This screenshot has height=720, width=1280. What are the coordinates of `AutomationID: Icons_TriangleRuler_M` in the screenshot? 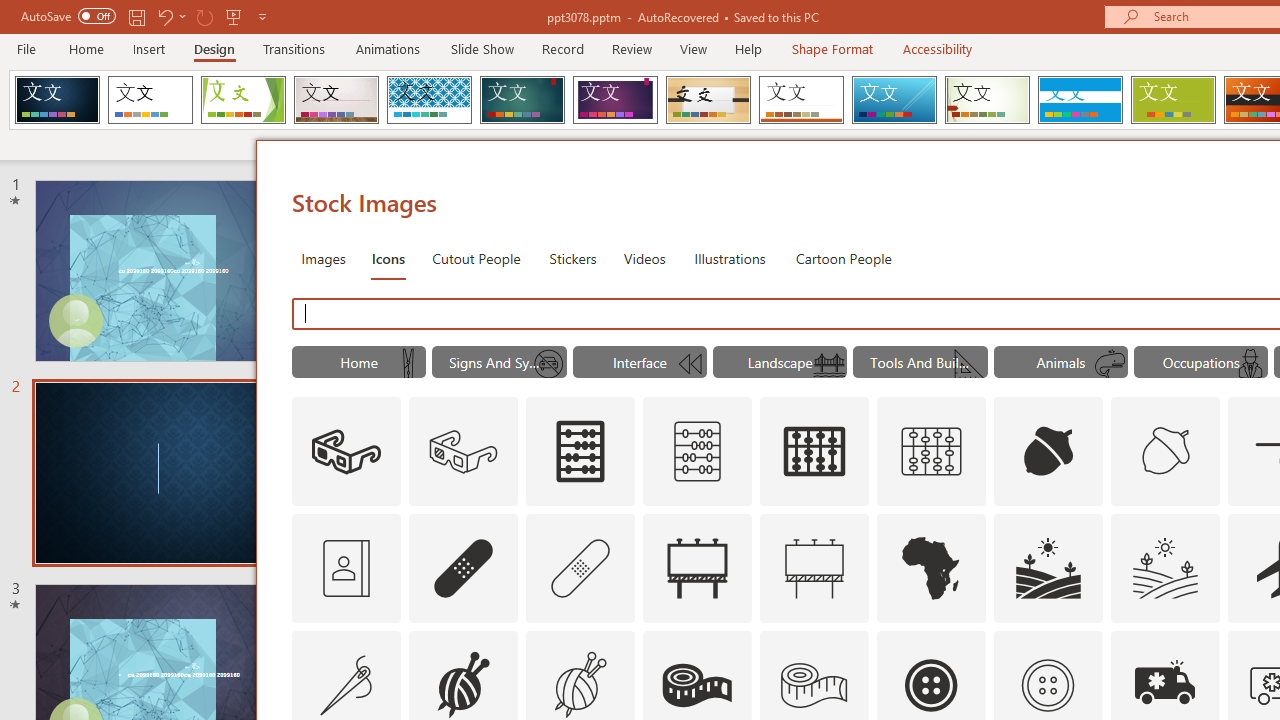 It's located at (970, 364).